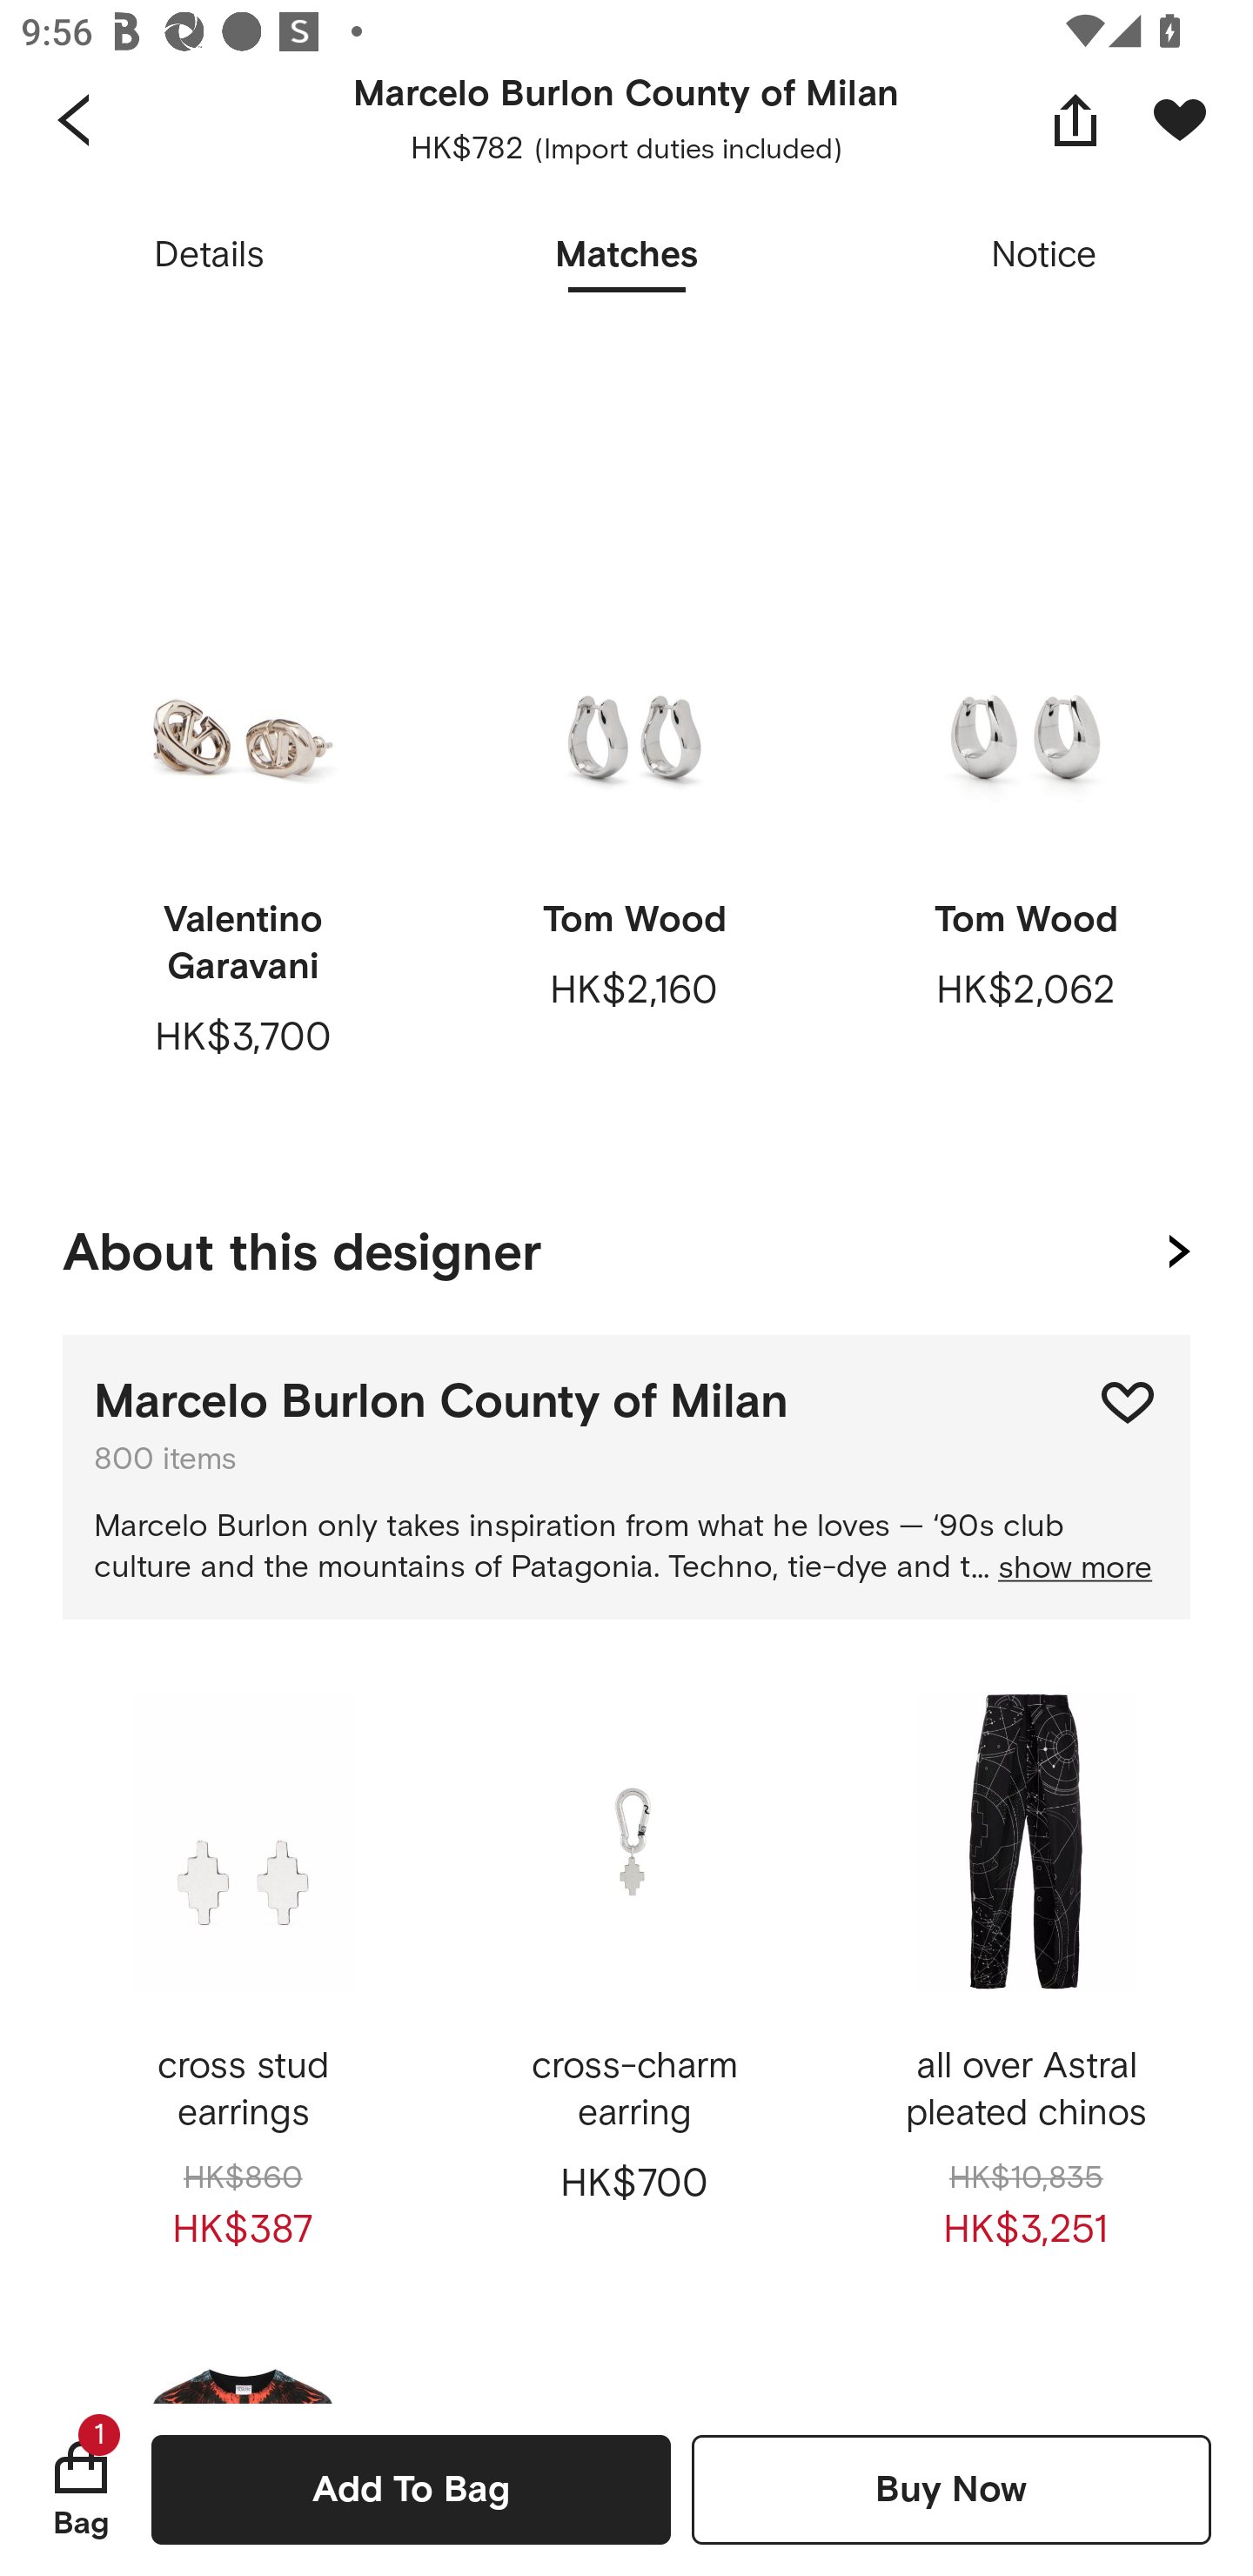 This screenshot has width=1253, height=2576. What do you see at coordinates (1025, 835) in the screenshot?
I see `Tom Wood HK$2,062` at bounding box center [1025, 835].